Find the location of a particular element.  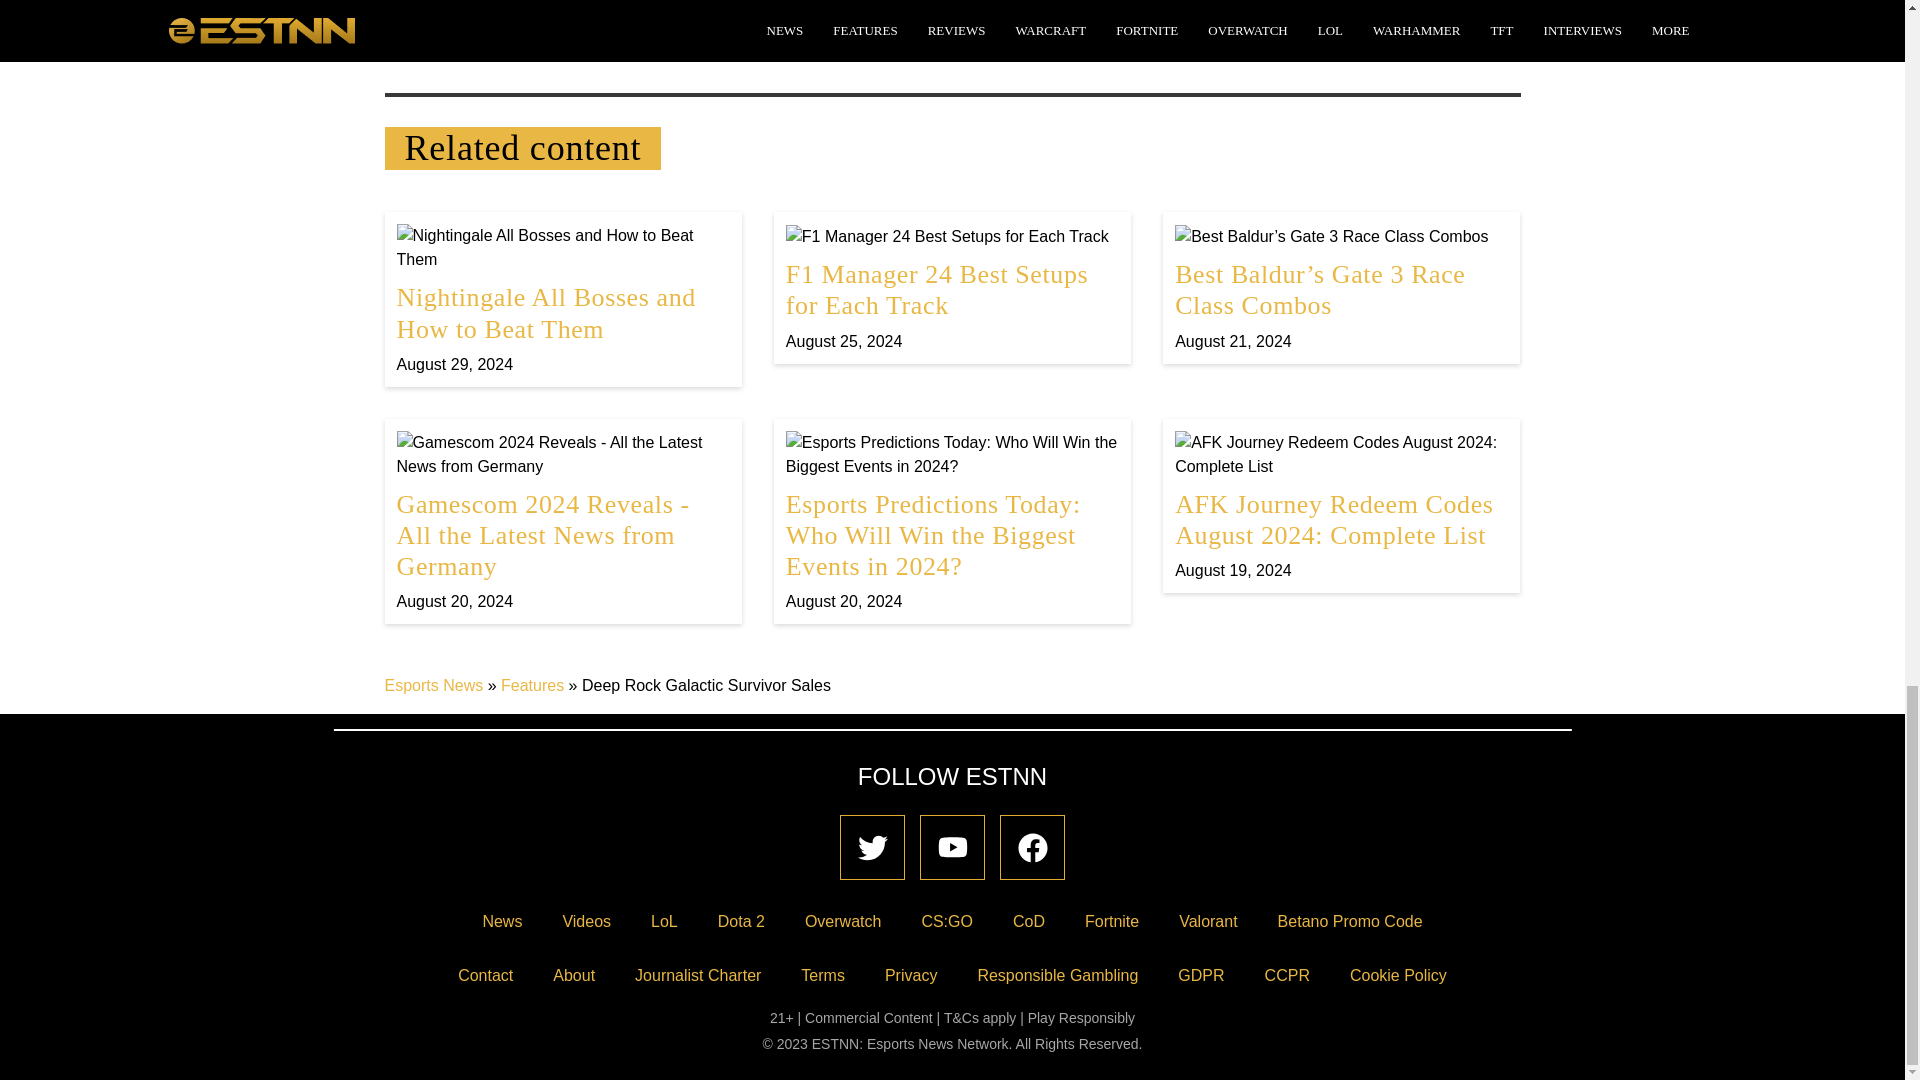

Dota 2 is located at coordinates (742, 921).